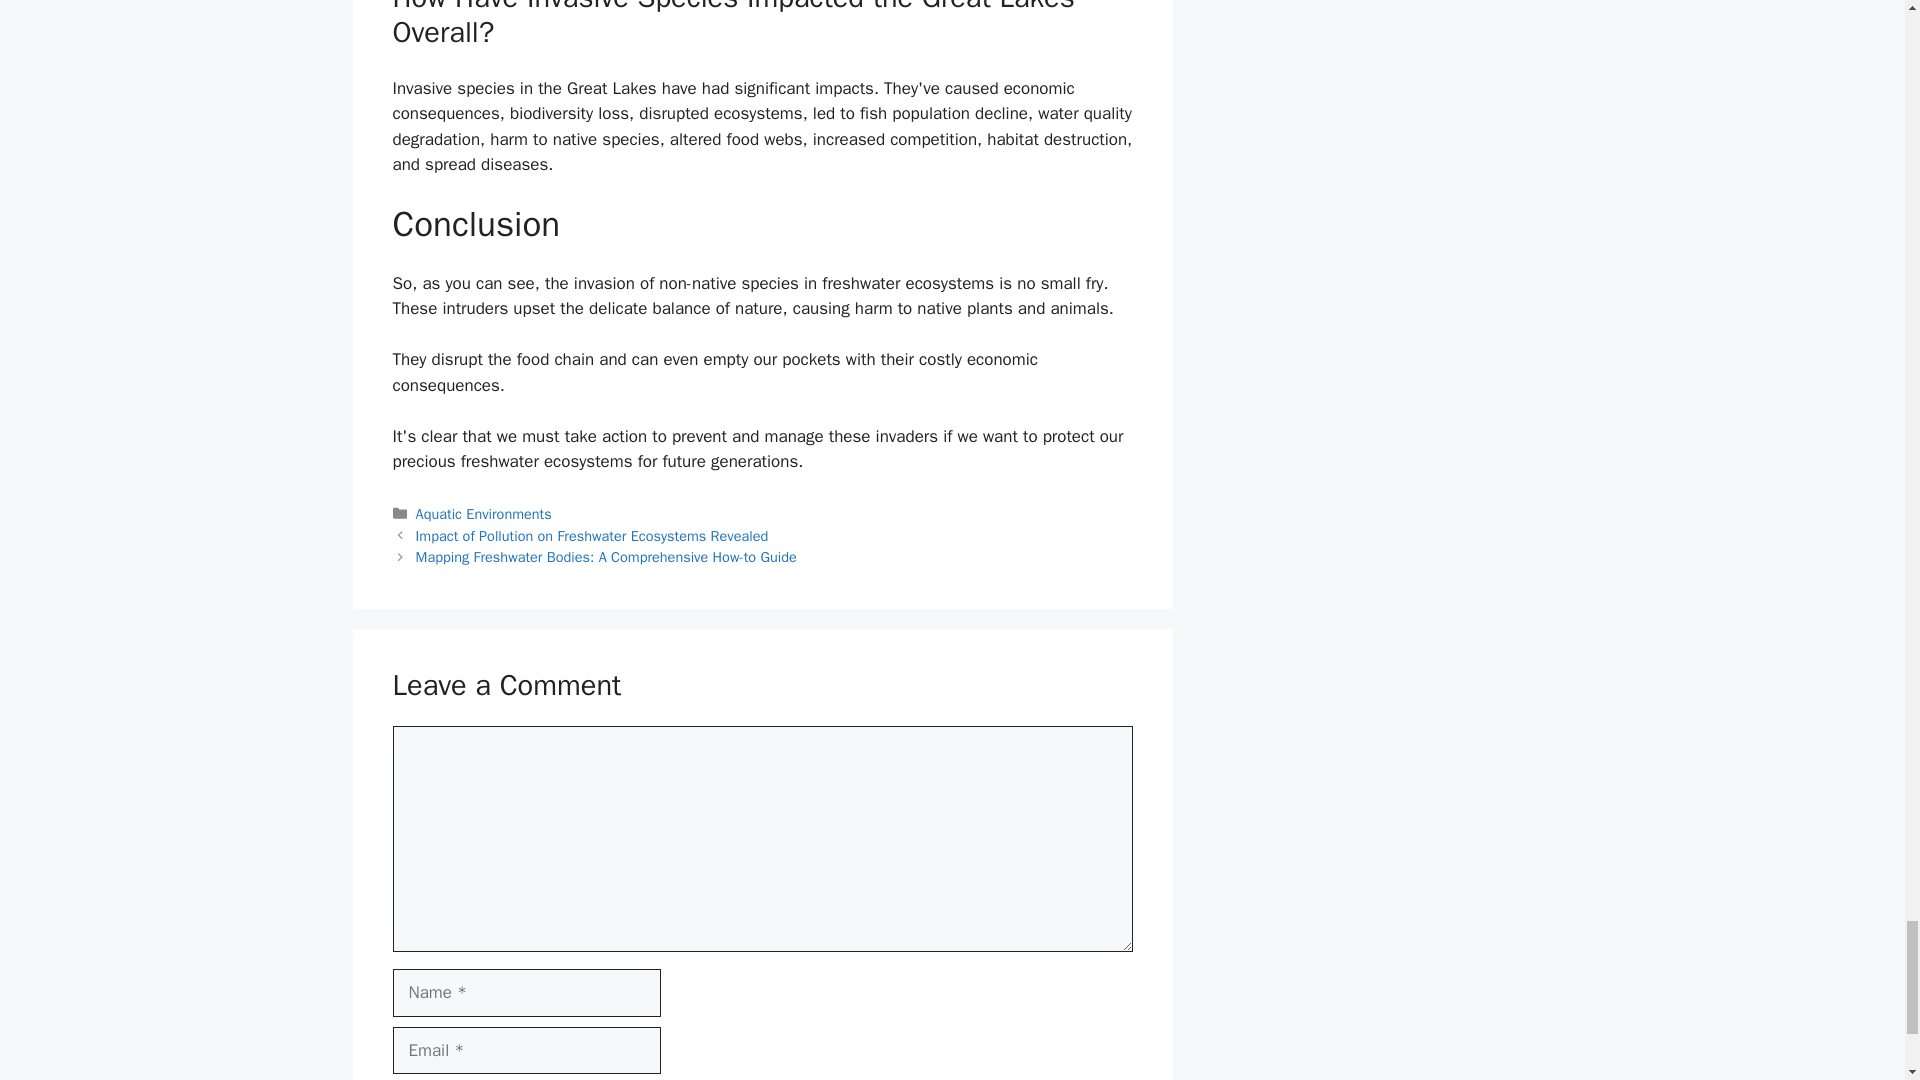  What do you see at coordinates (592, 534) in the screenshot?
I see `Previous` at bounding box center [592, 534].